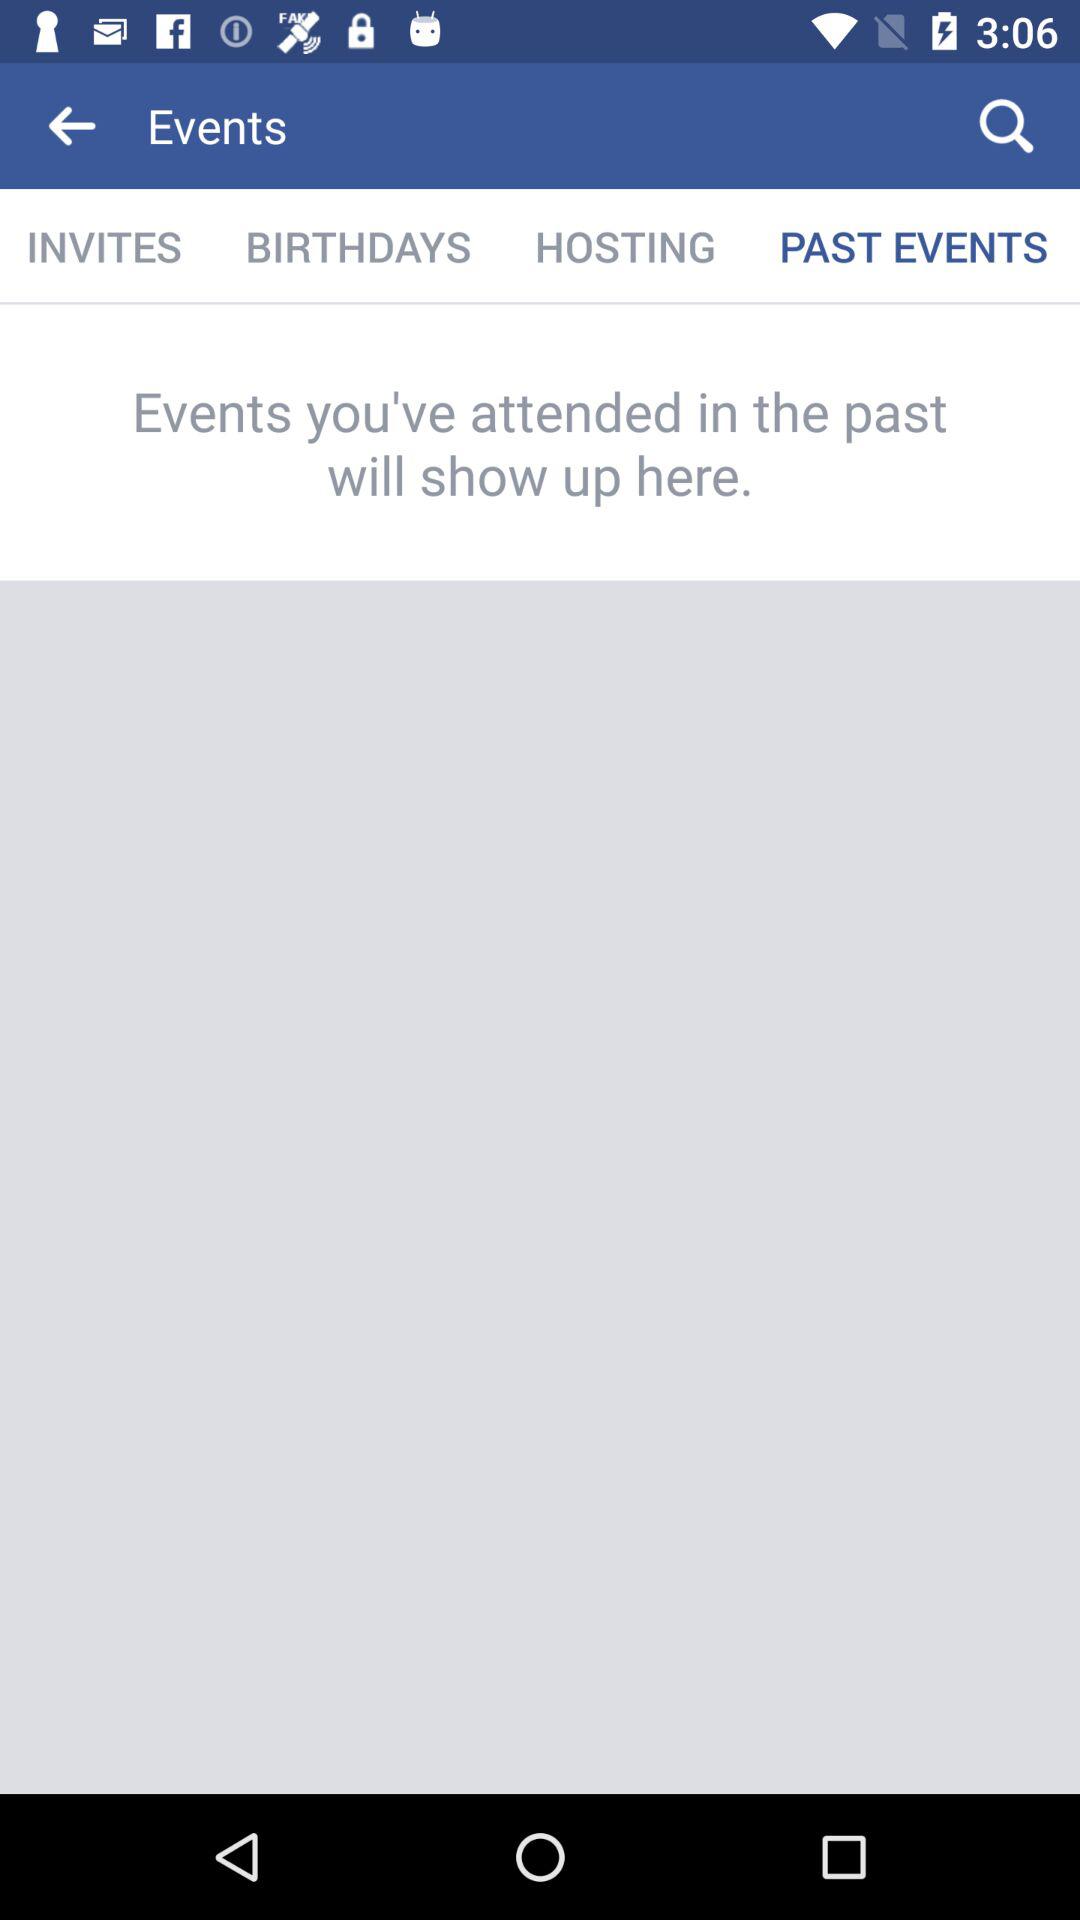 Image resolution: width=1080 pixels, height=1920 pixels. What do you see at coordinates (1006, 126) in the screenshot?
I see `turn on item above the past events item` at bounding box center [1006, 126].